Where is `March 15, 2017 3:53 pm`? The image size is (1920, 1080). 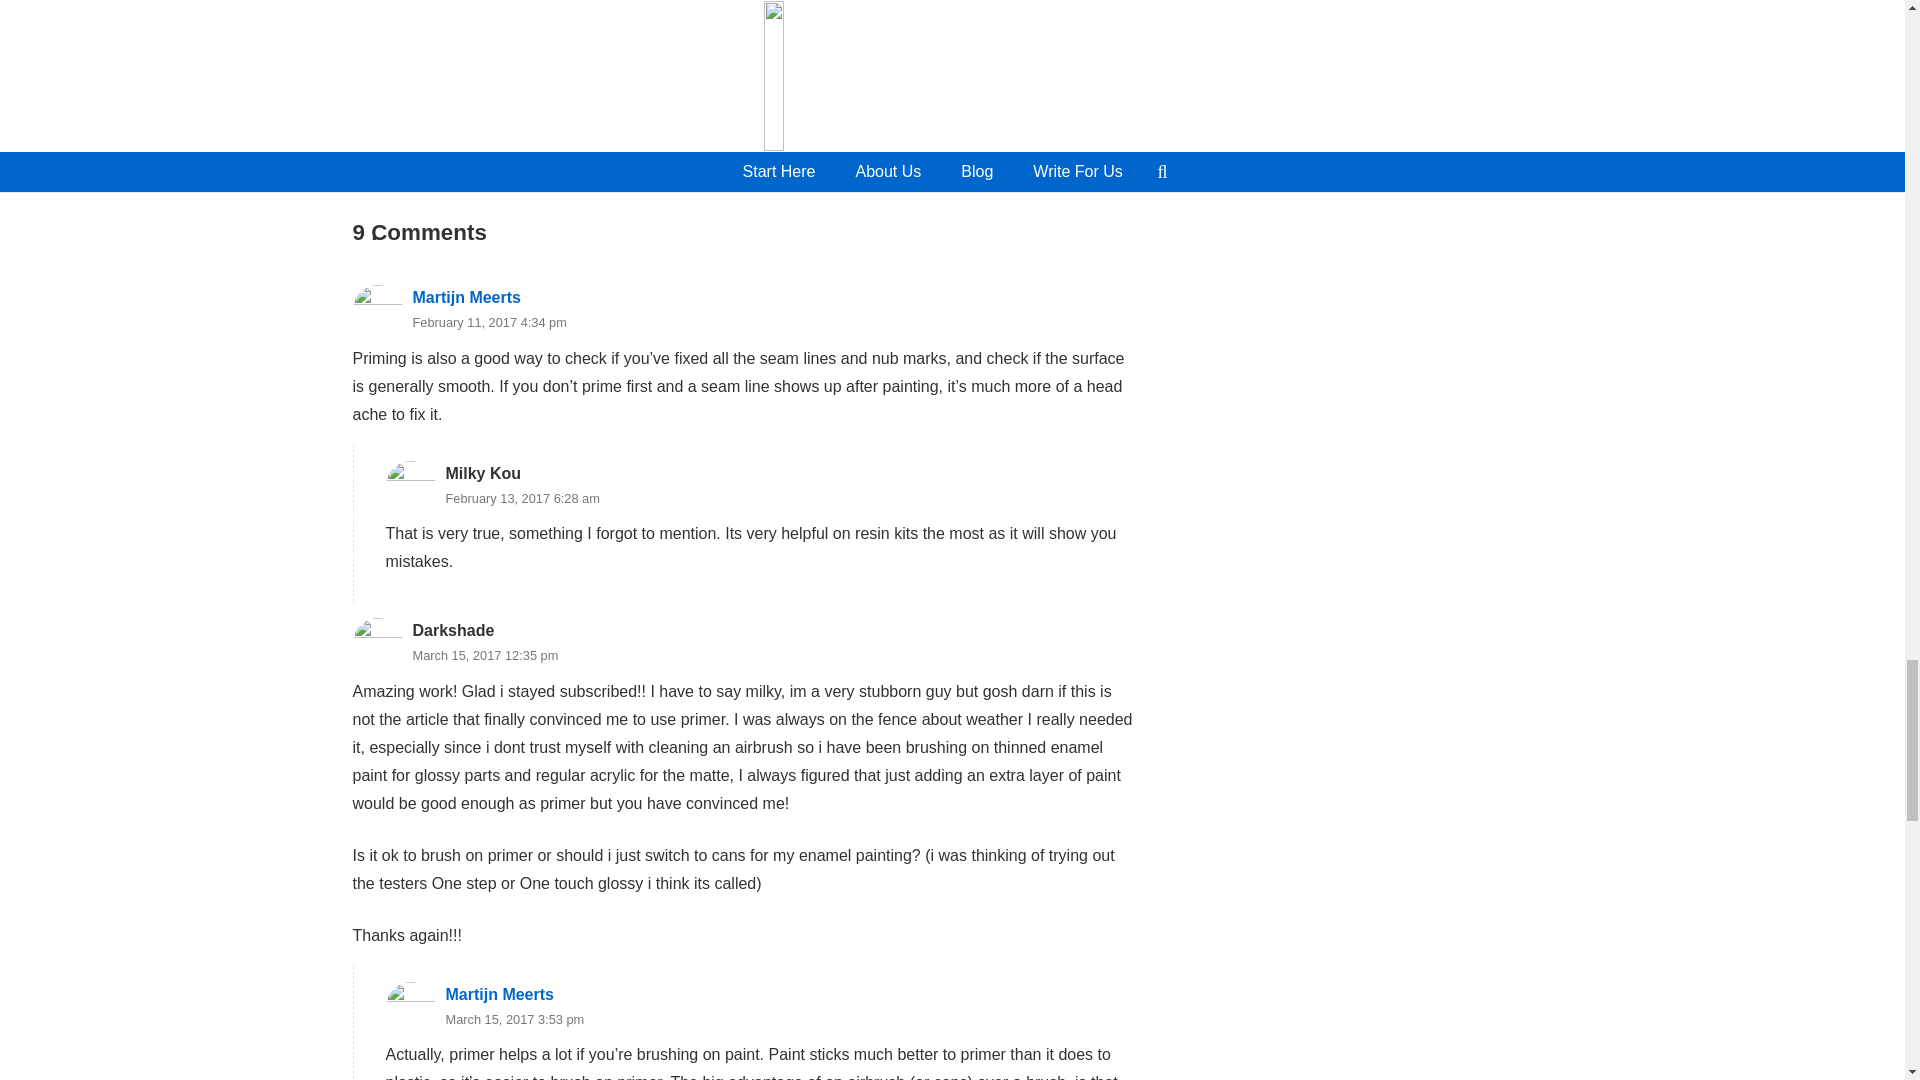 March 15, 2017 3:53 pm is located at coordinates (515, 1019).